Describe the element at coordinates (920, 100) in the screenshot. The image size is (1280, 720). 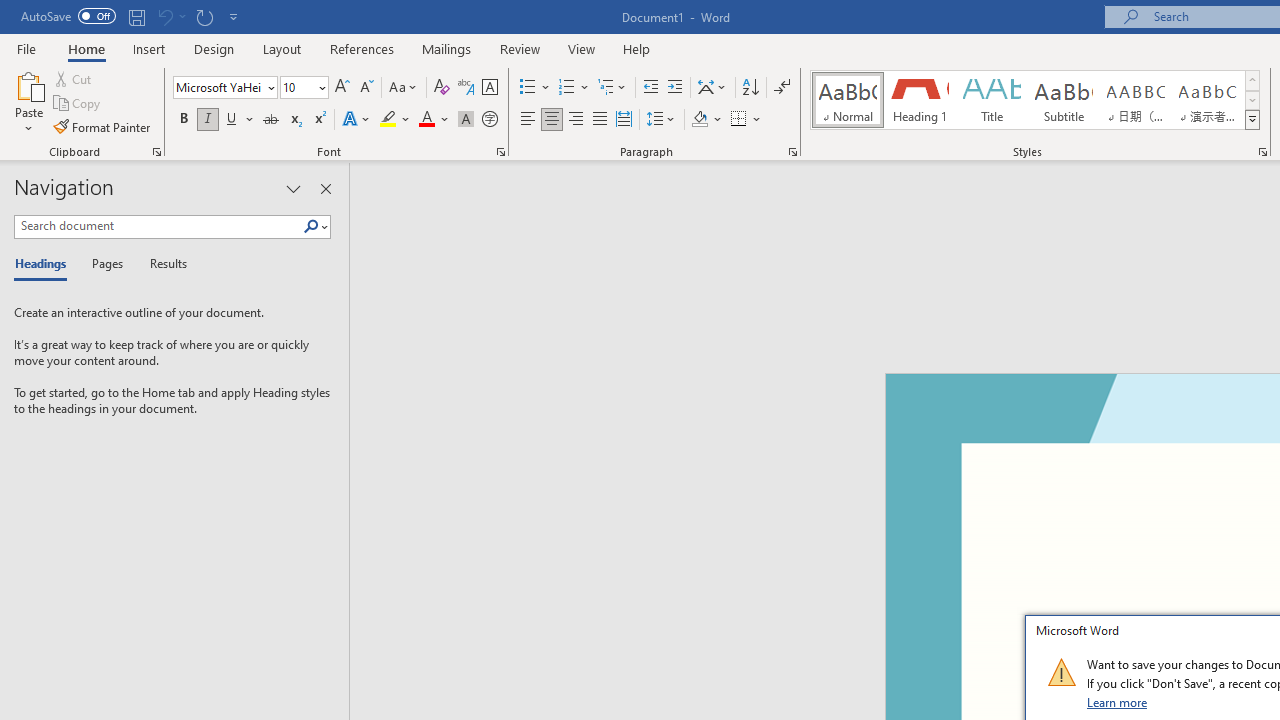
I see `Heading 1` at that location.